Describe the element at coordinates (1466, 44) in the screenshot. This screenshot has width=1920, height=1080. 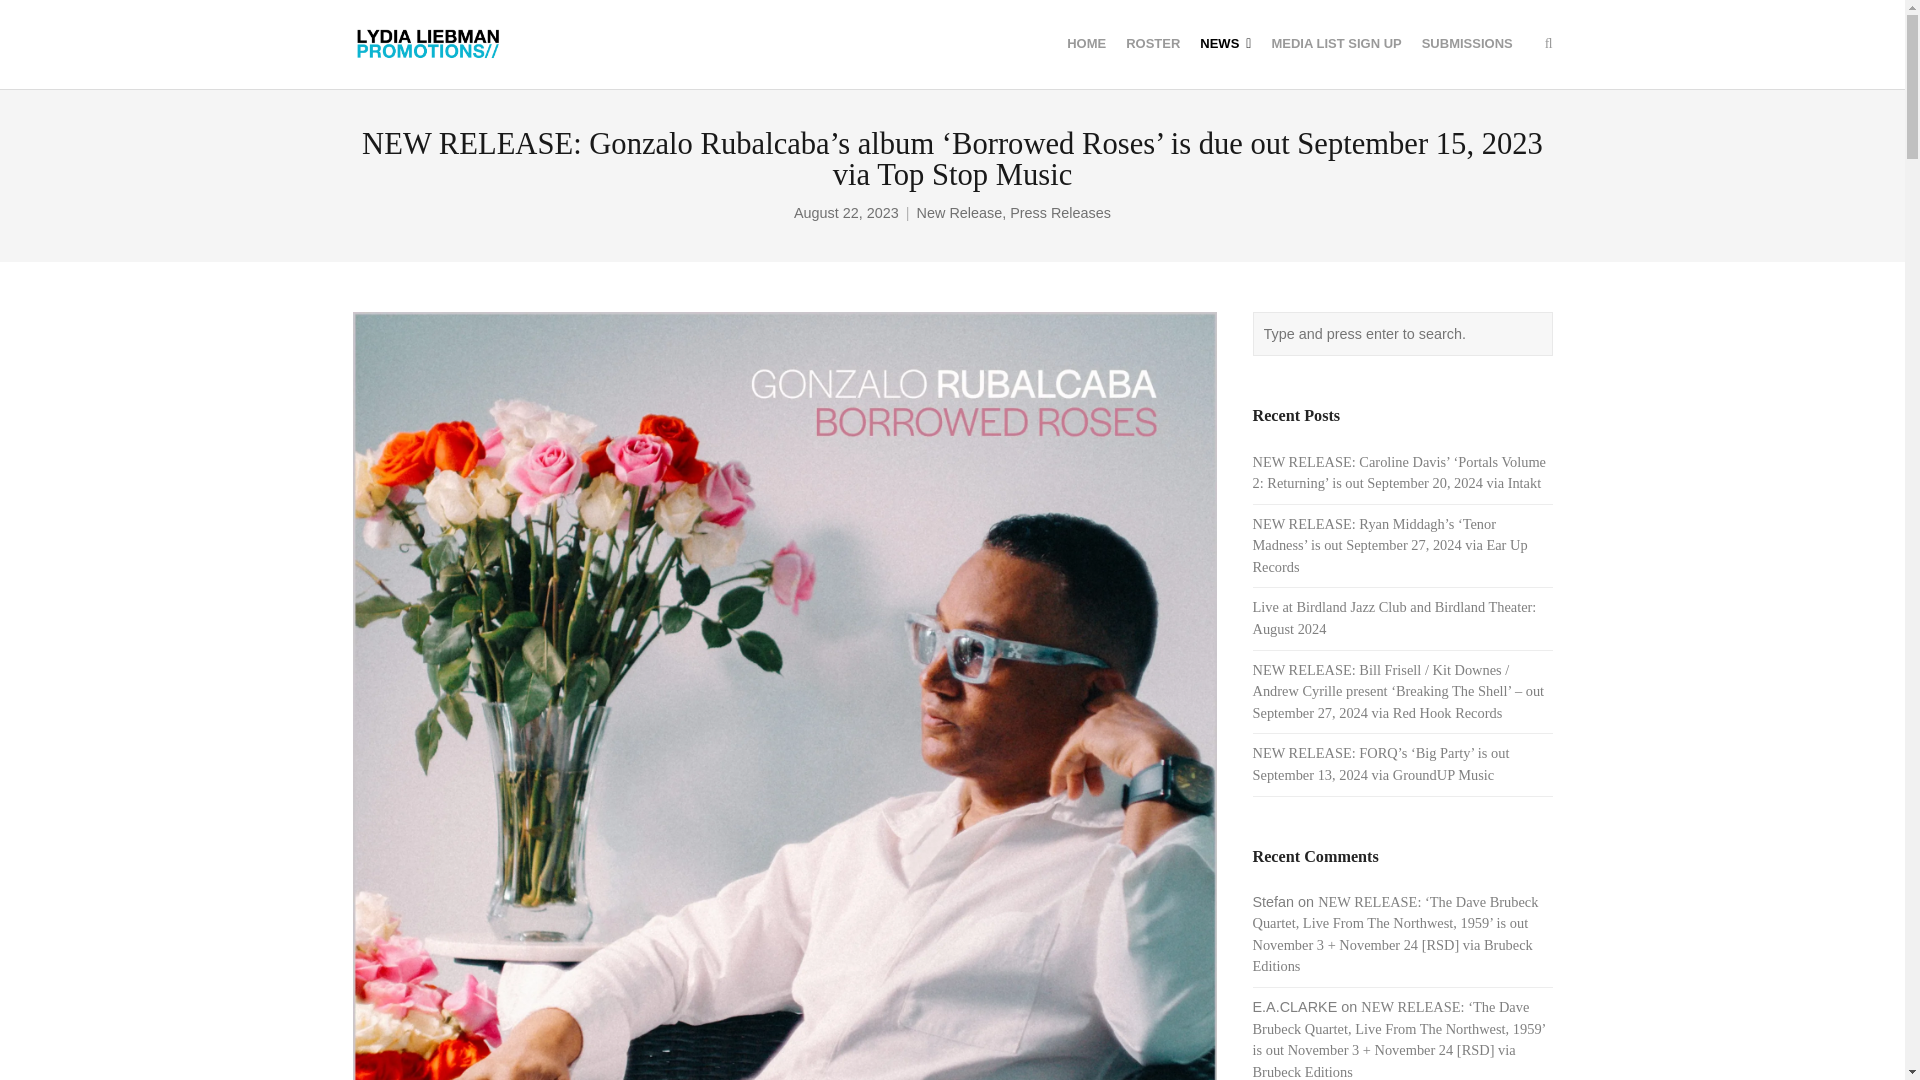
I see `SUBMISSIONS` at that location.